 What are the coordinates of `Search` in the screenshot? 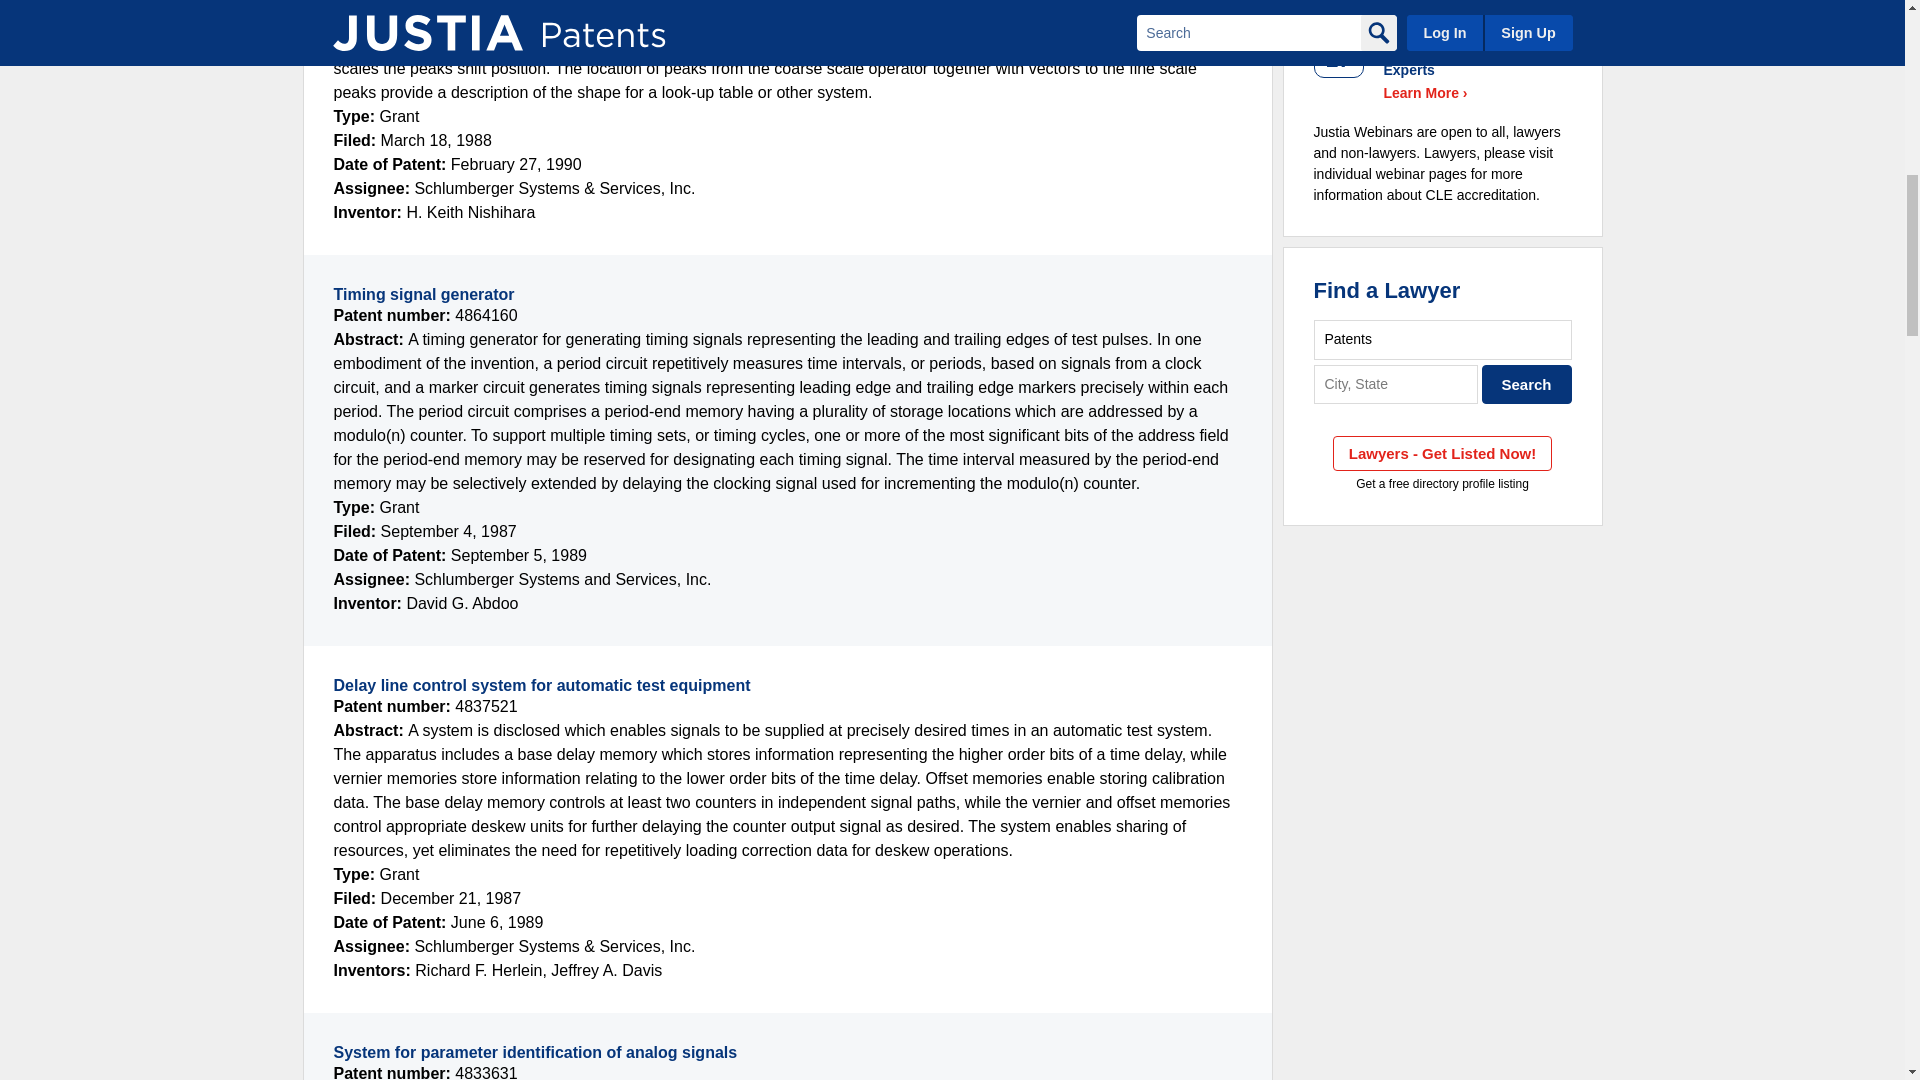 It's located at (1527, 384).